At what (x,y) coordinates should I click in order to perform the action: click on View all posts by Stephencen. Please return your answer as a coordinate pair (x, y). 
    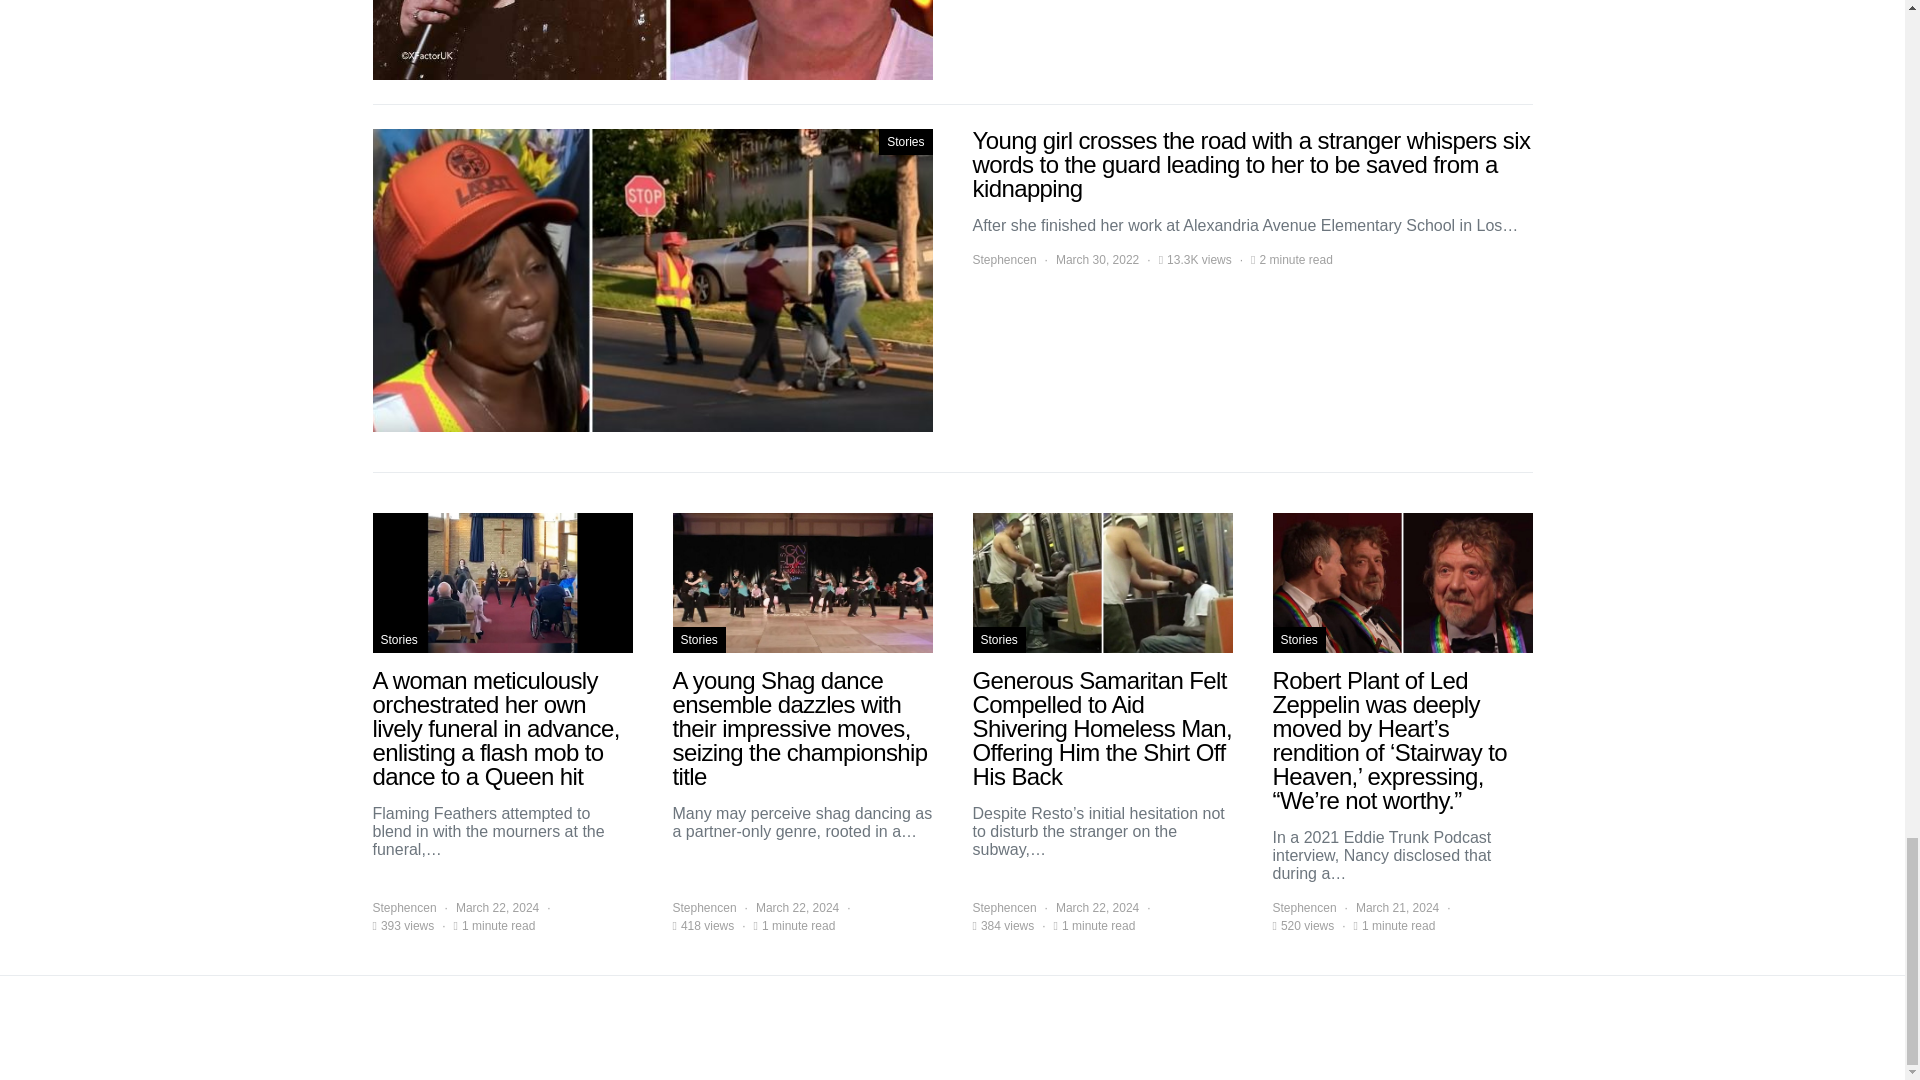
    Looking at the image, I should click on (404, 907).